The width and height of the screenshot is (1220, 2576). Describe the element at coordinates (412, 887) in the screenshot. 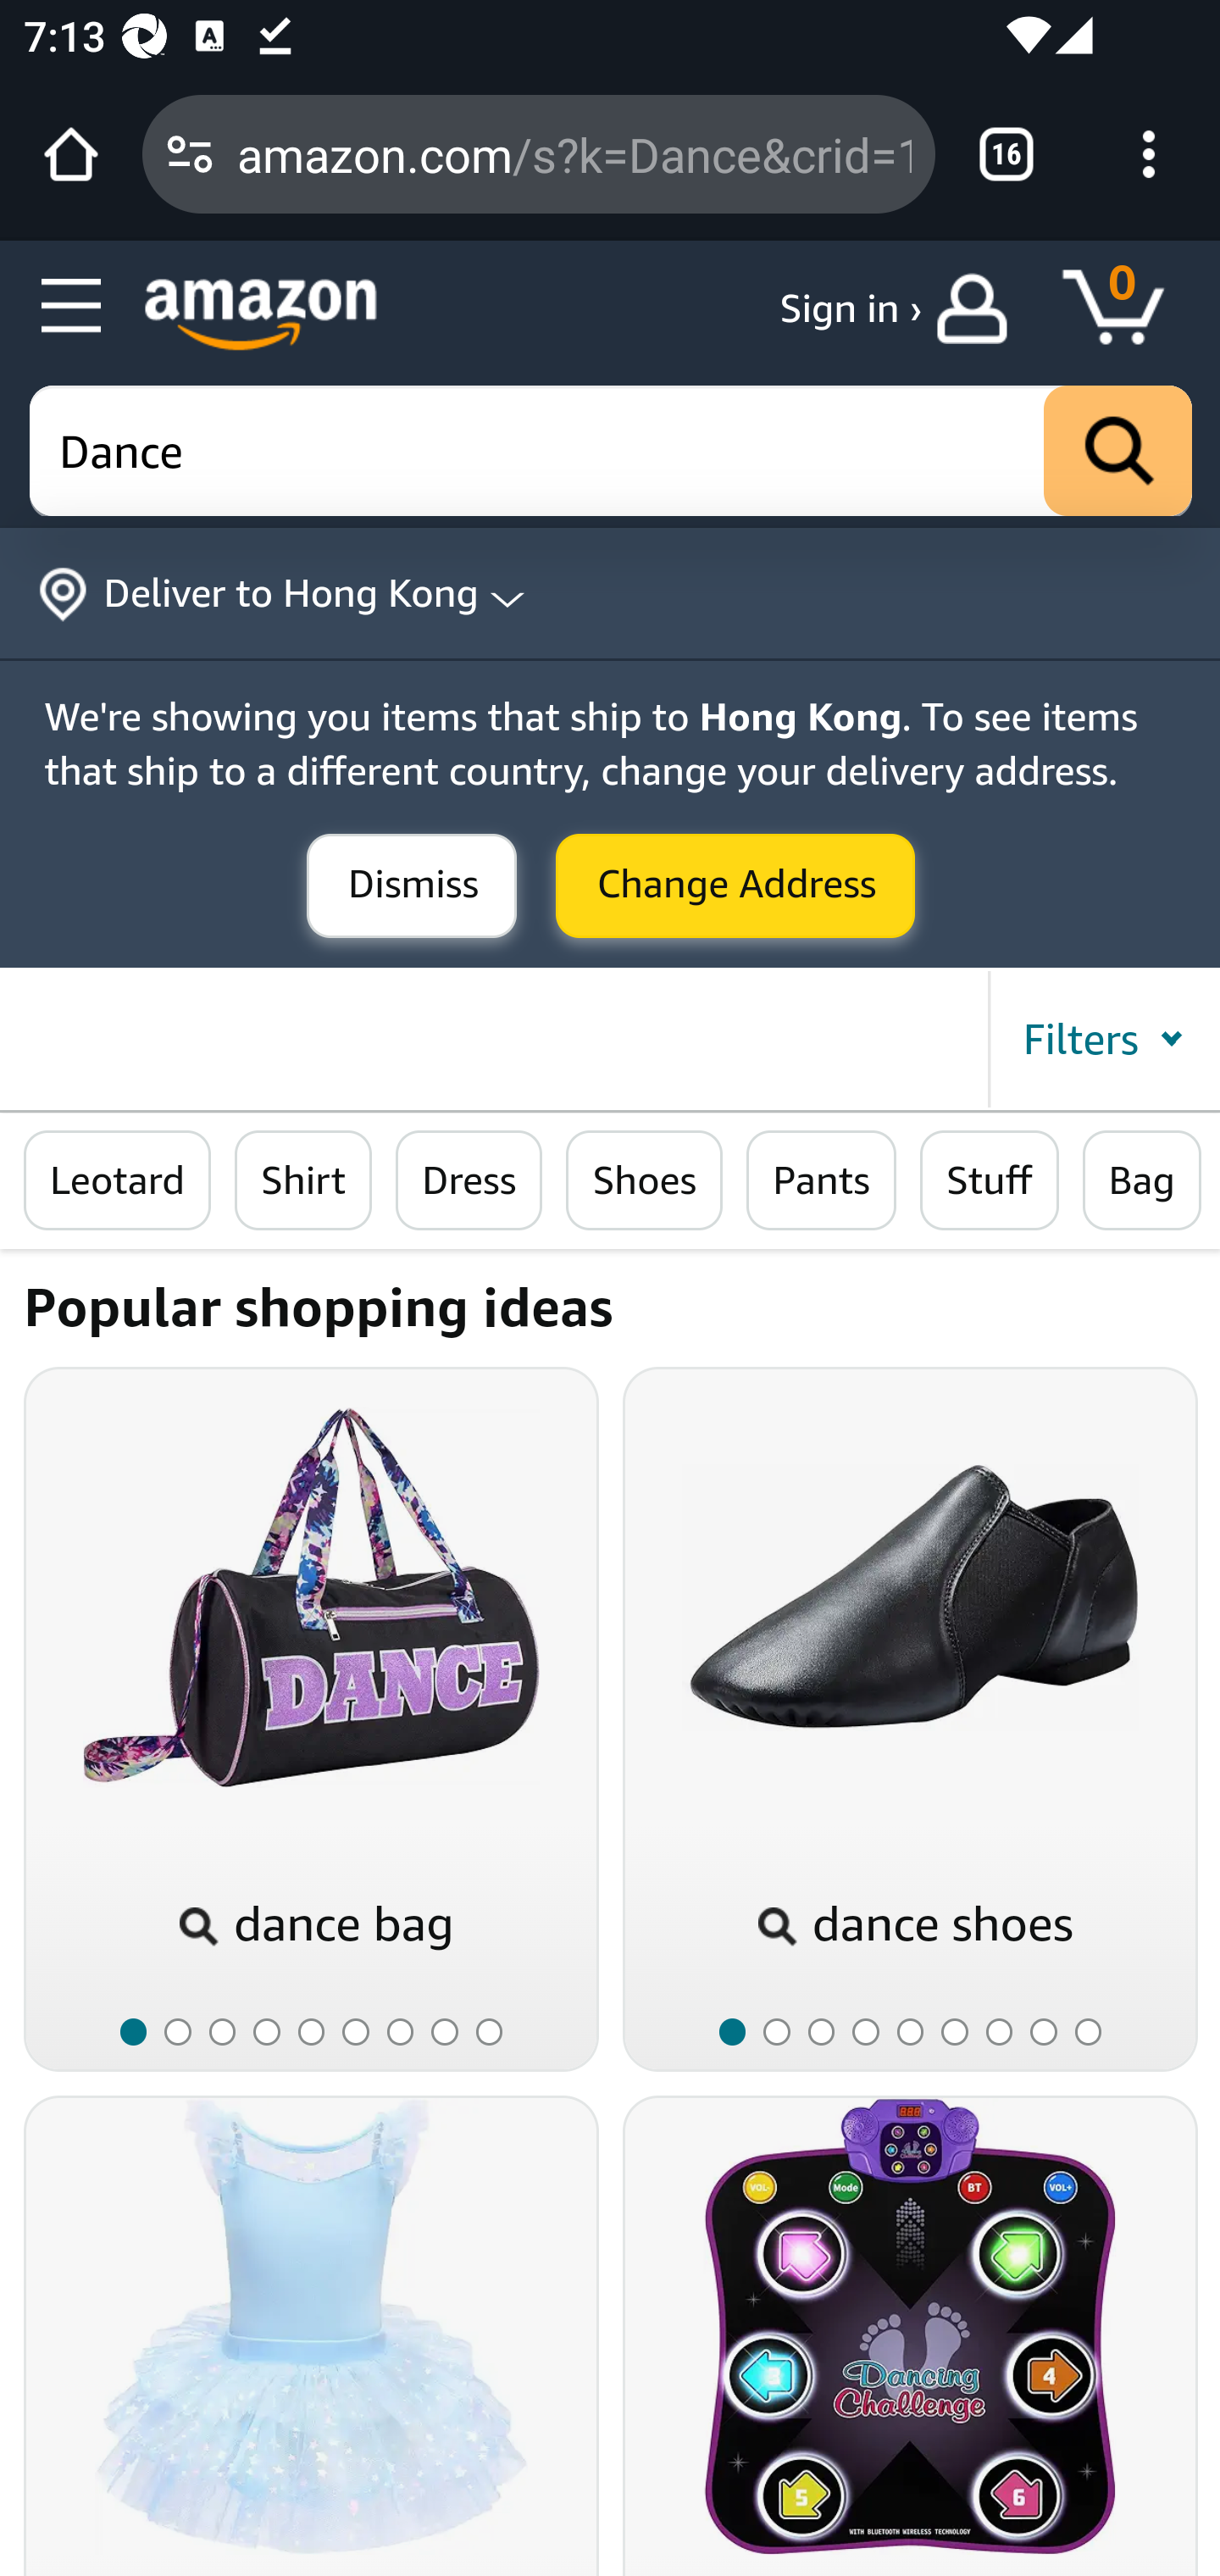

I see `Submit` at that location.